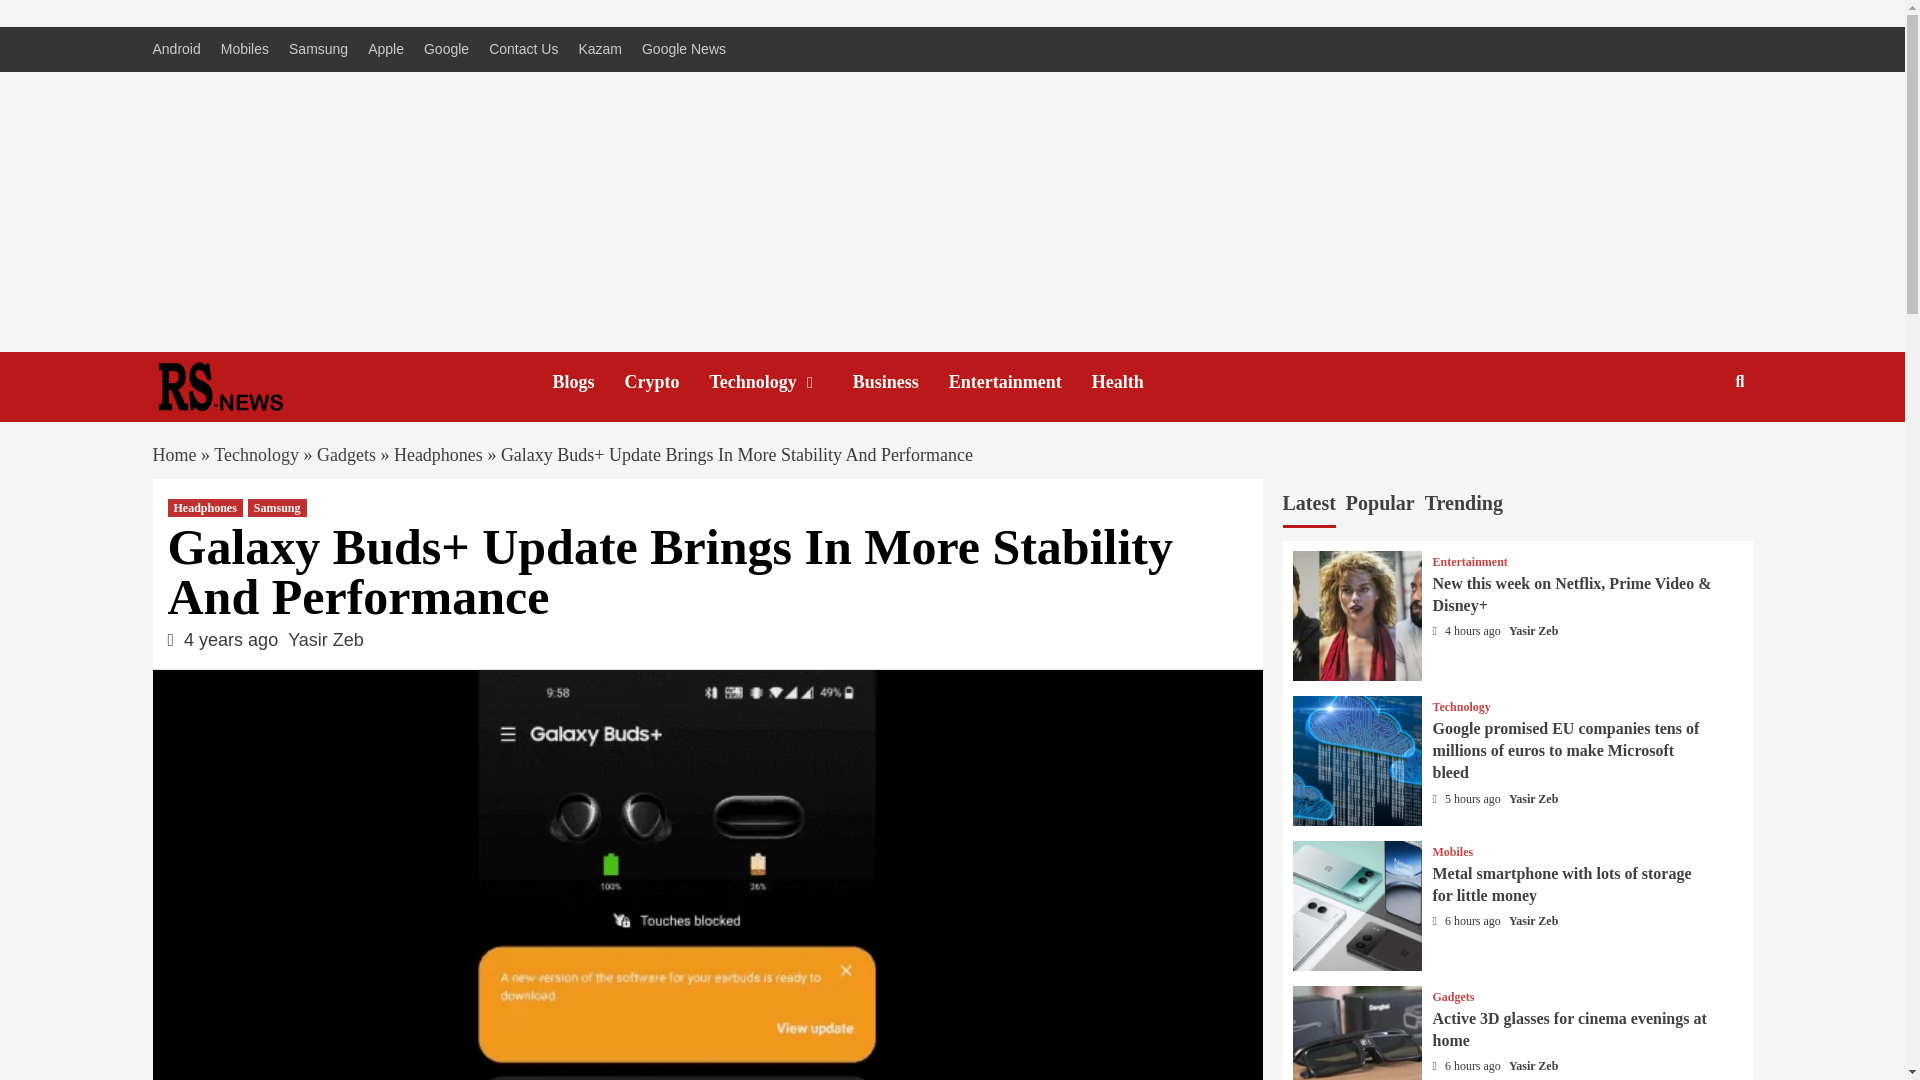  Describe the element at coordinates (668, 382) in the screenshot. I see `Crypto` at that location.